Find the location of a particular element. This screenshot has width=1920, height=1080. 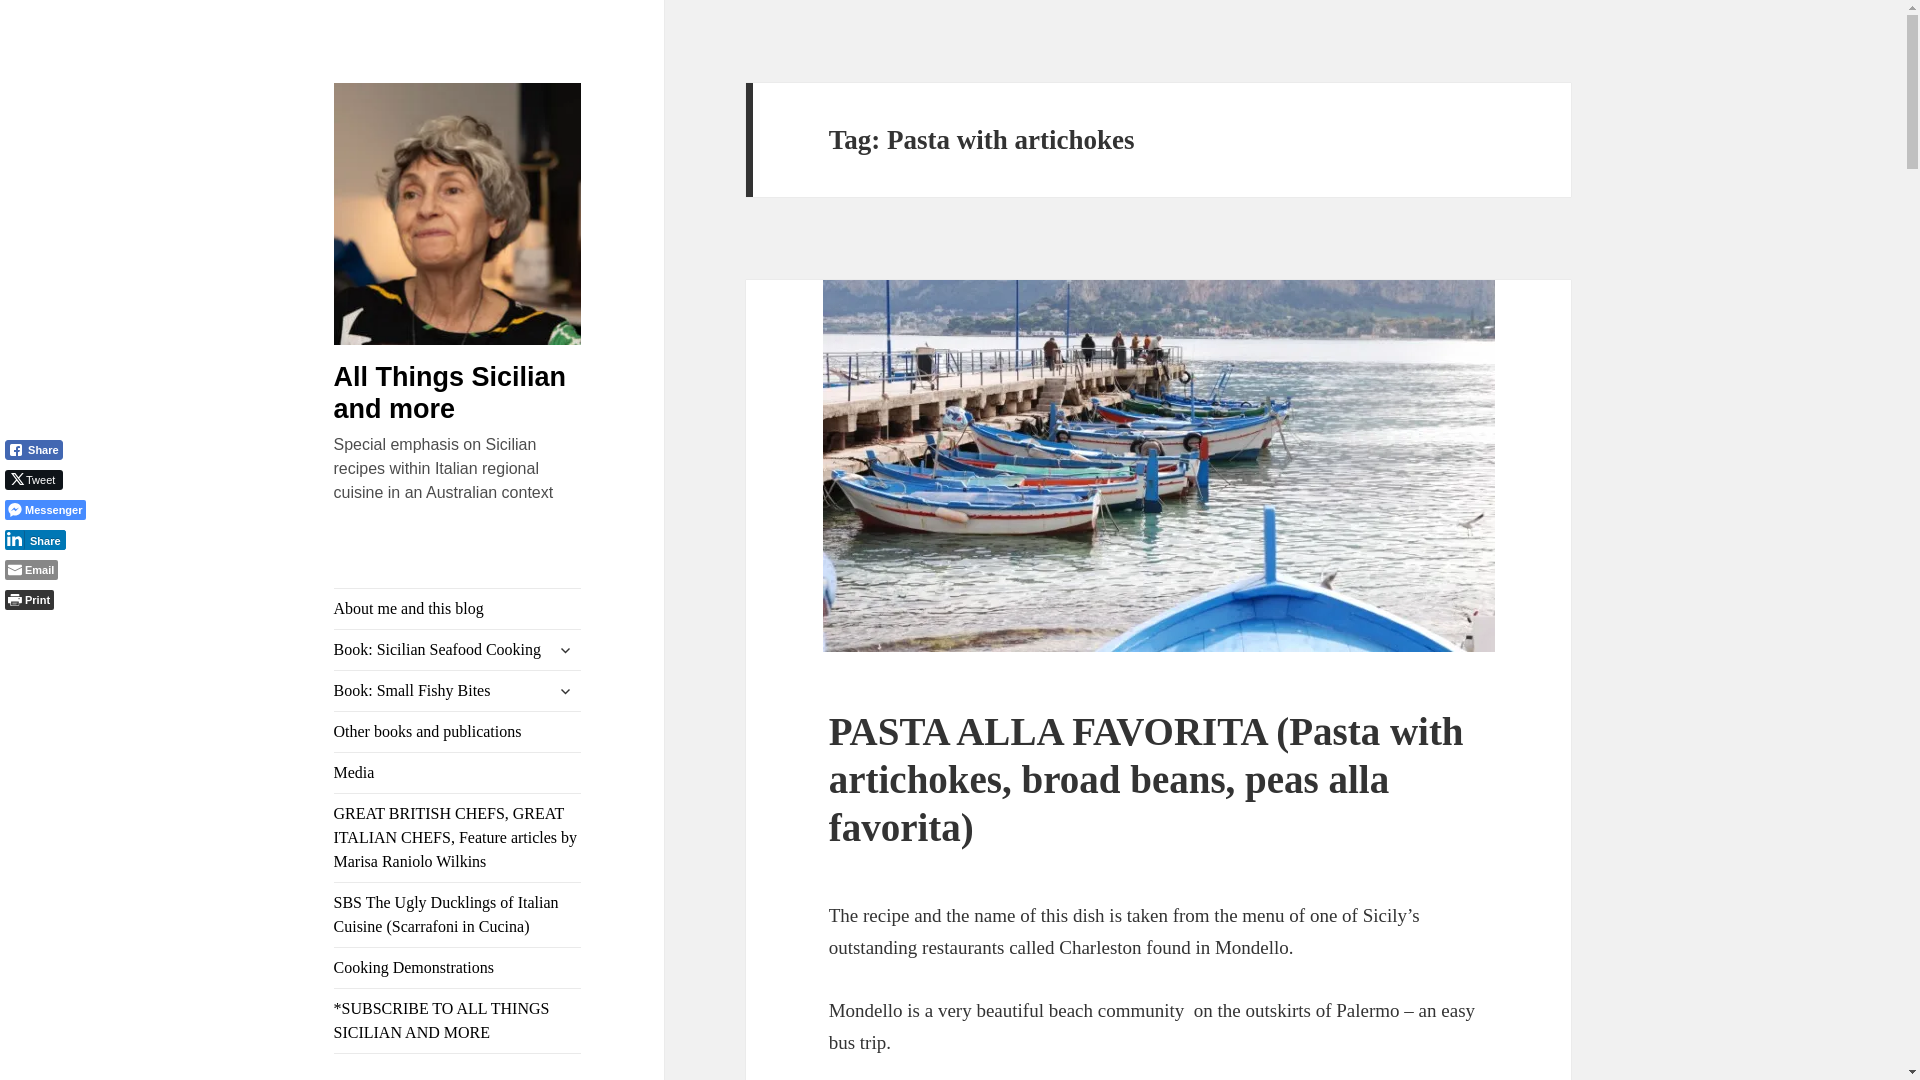

Media is located at coordinates (458, 772).